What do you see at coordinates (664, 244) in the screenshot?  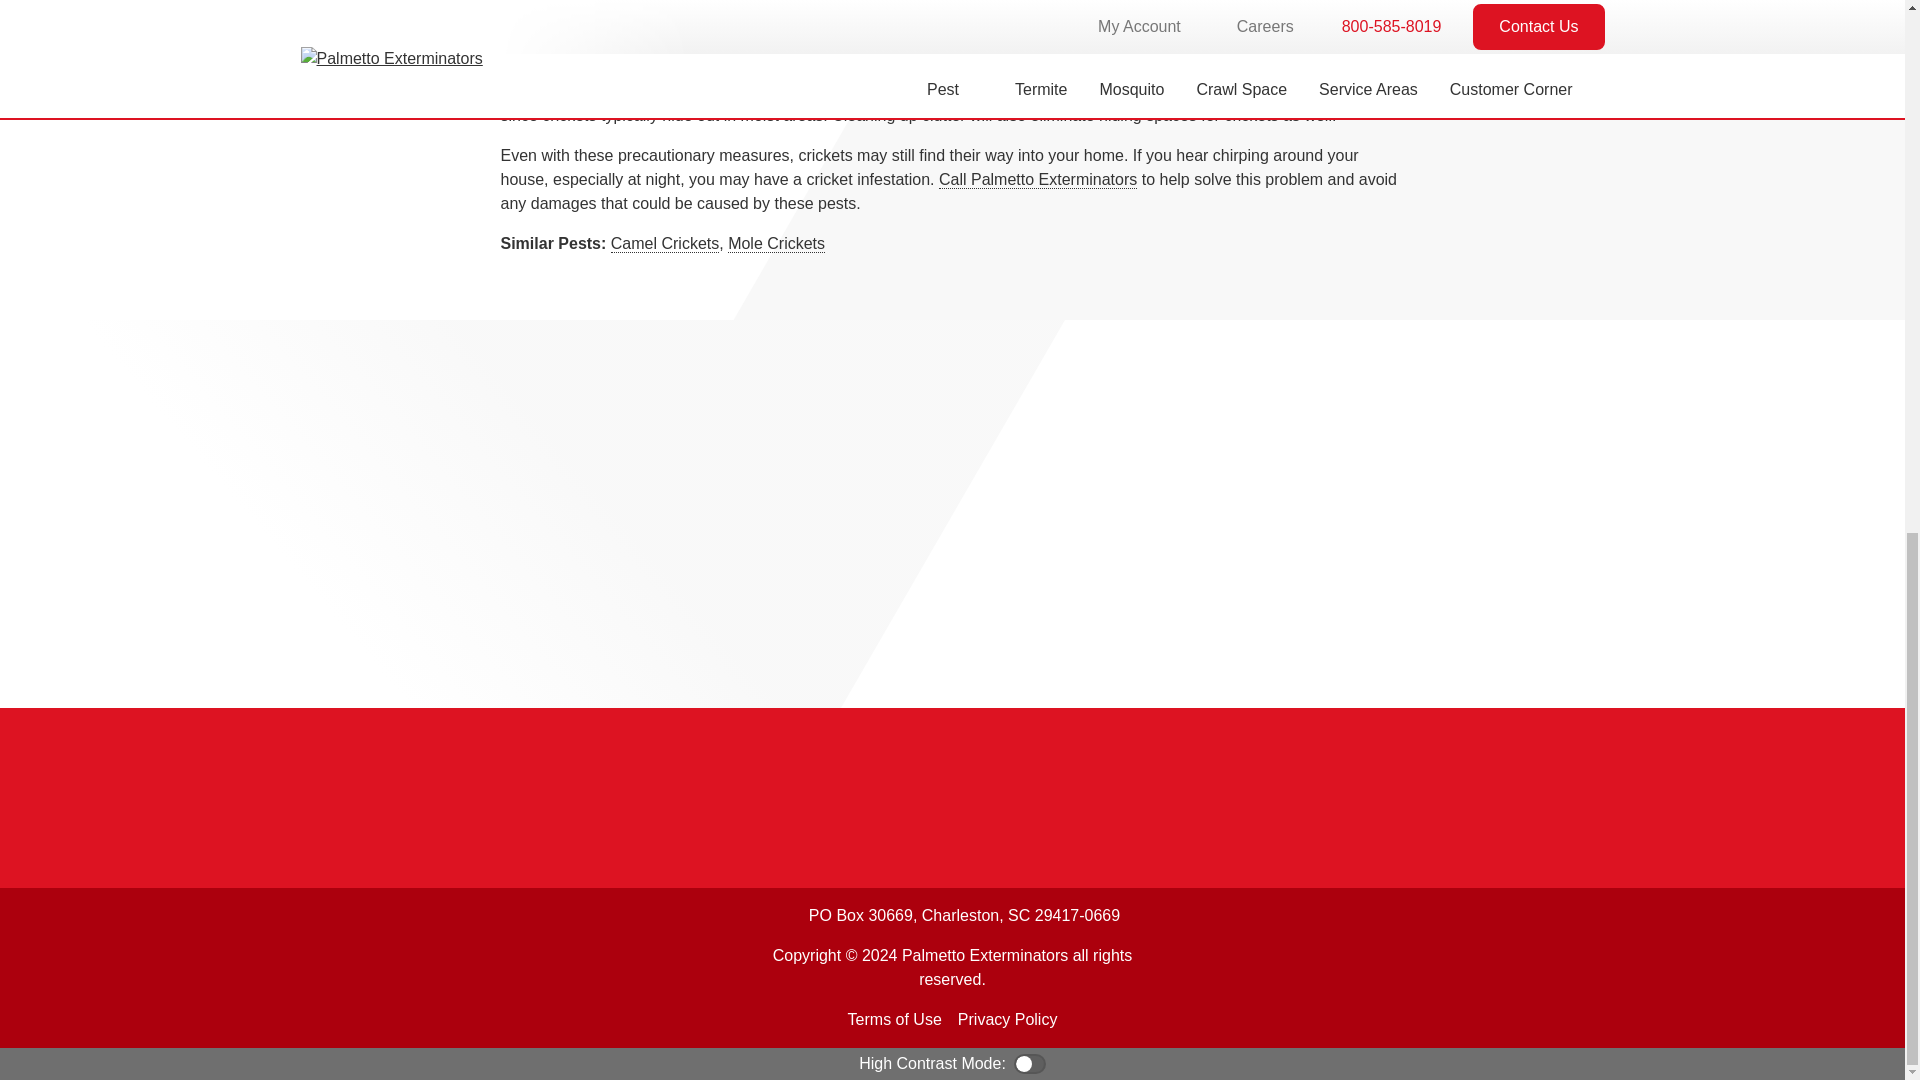 I see `Camel Crickets` at bounding box center [664, 244].